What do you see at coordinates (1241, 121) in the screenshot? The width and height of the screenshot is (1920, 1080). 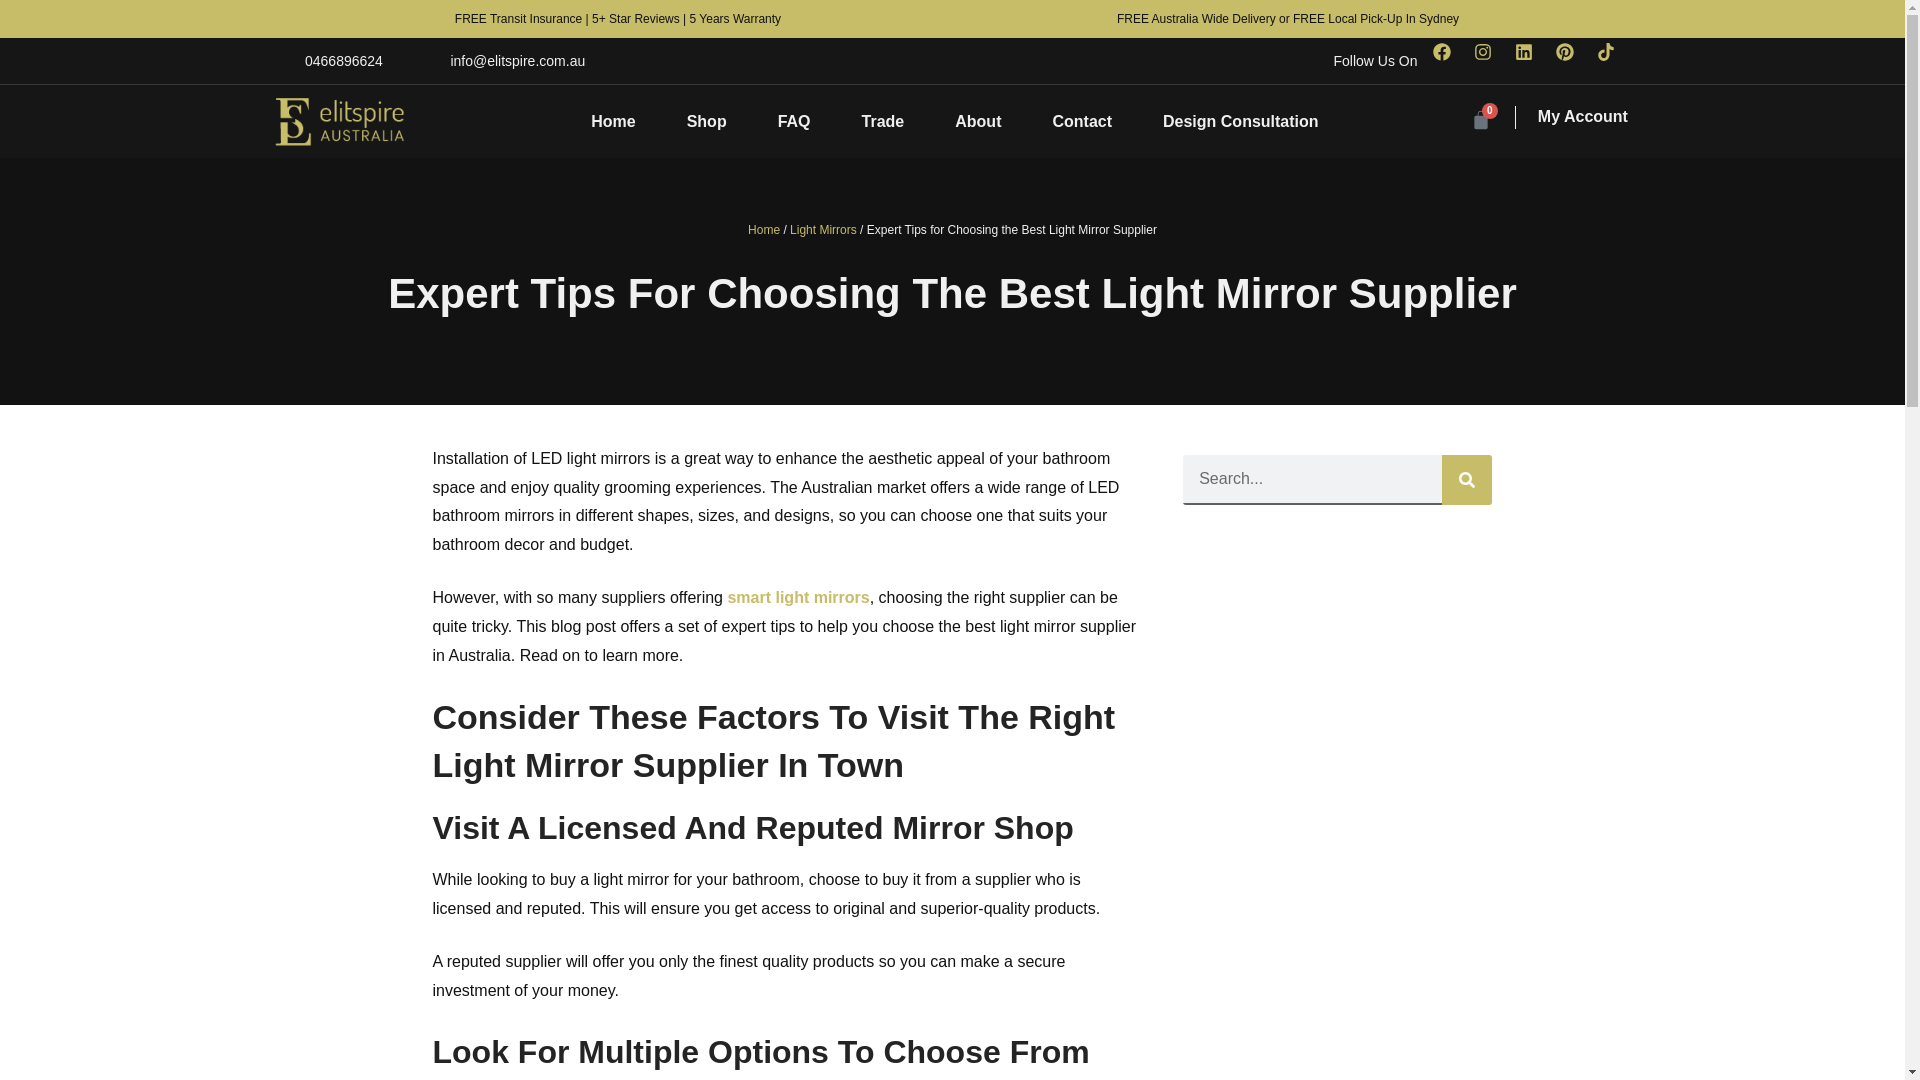 I see `Design Consultation` at bounding box center [1241, 121].